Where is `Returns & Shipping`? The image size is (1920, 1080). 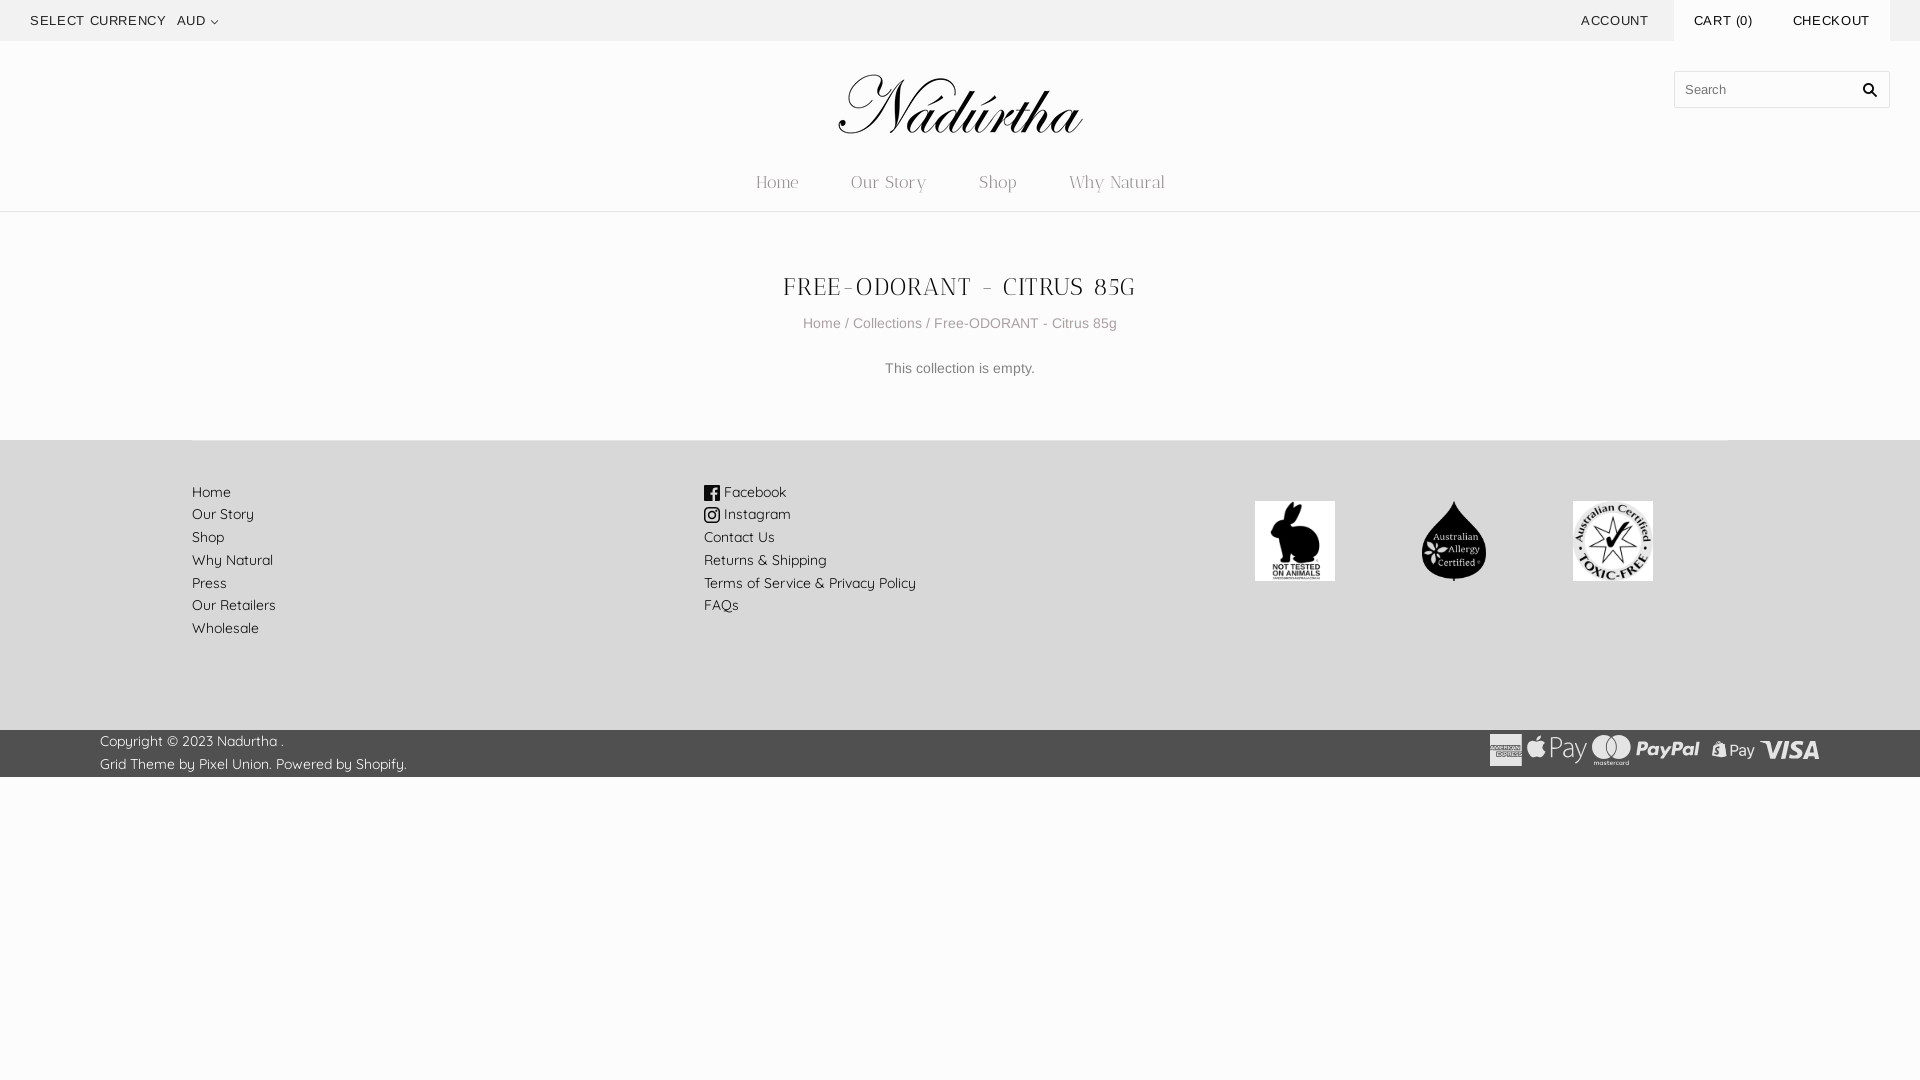 Returns & Shipping is located at coordinates (766, 560).